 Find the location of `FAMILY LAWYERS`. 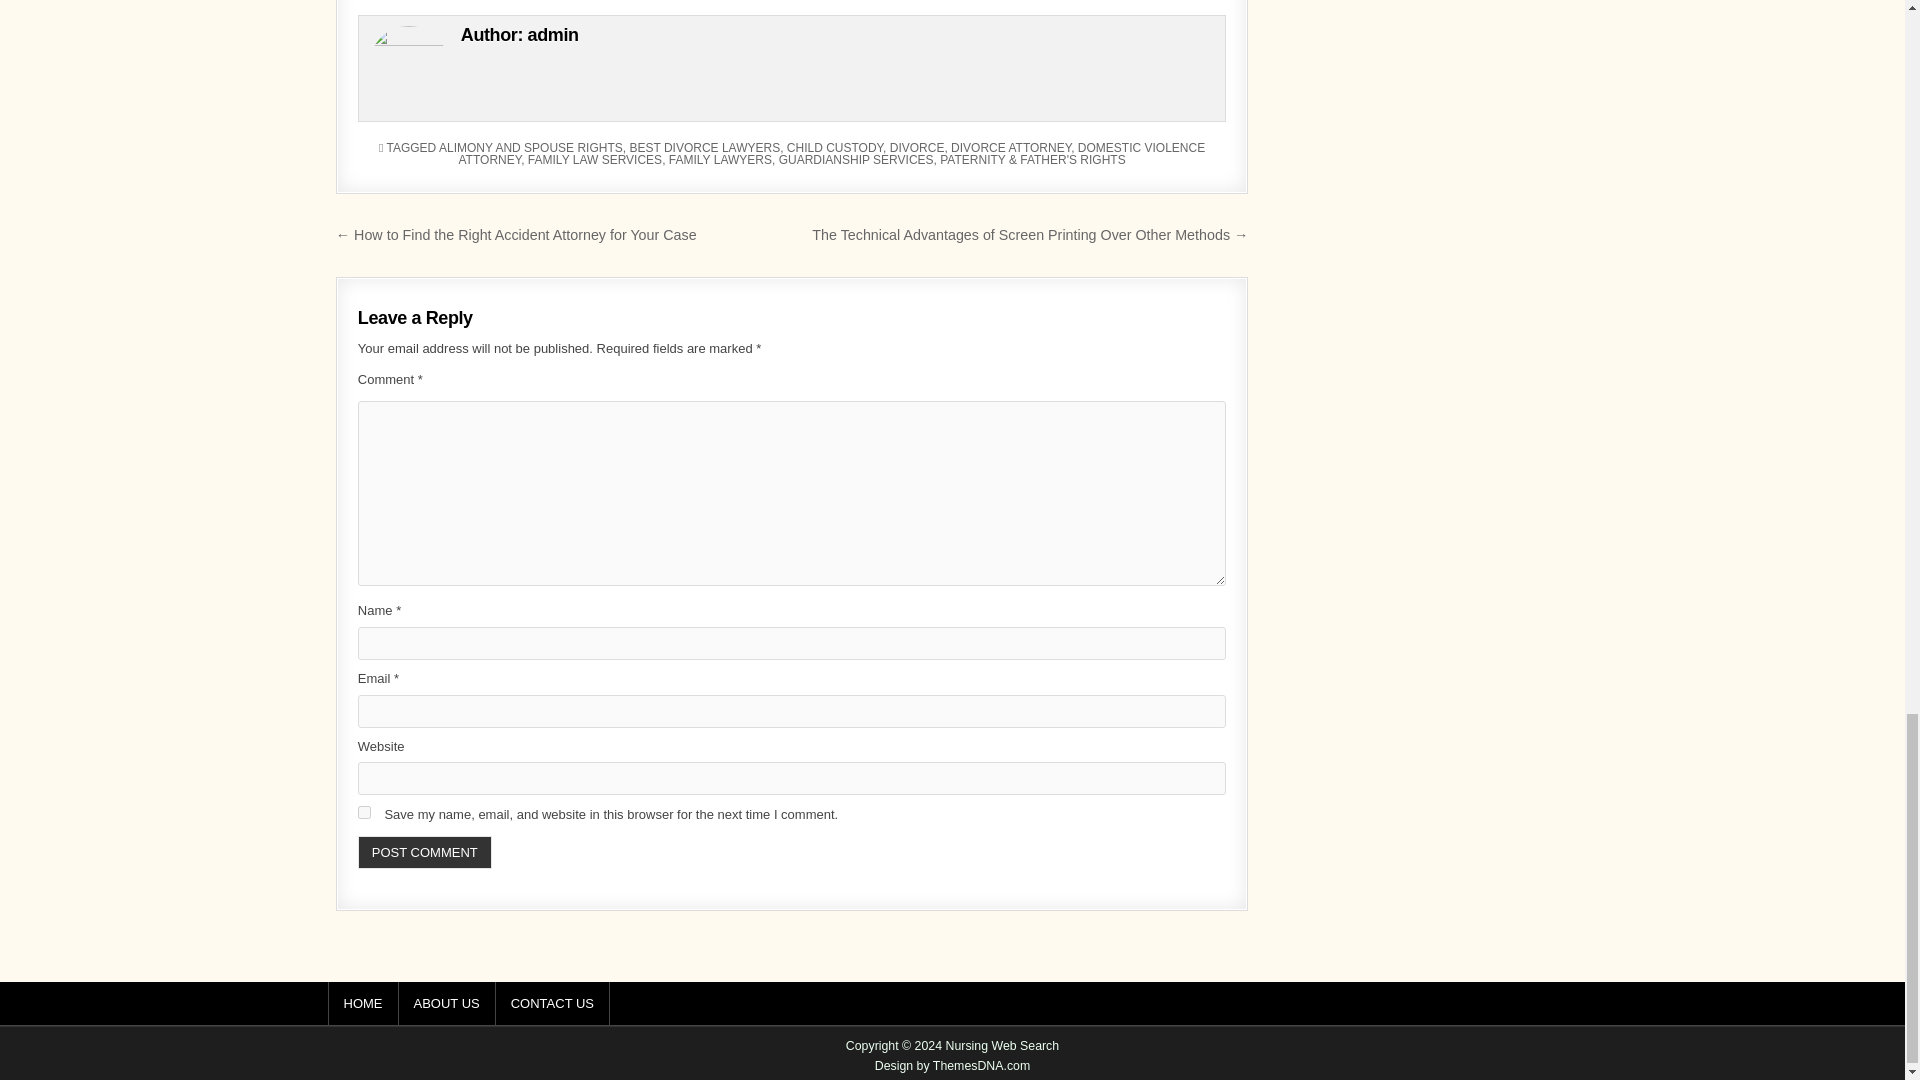

FAMILY LAWYERS is located at coordinates (720, 160).